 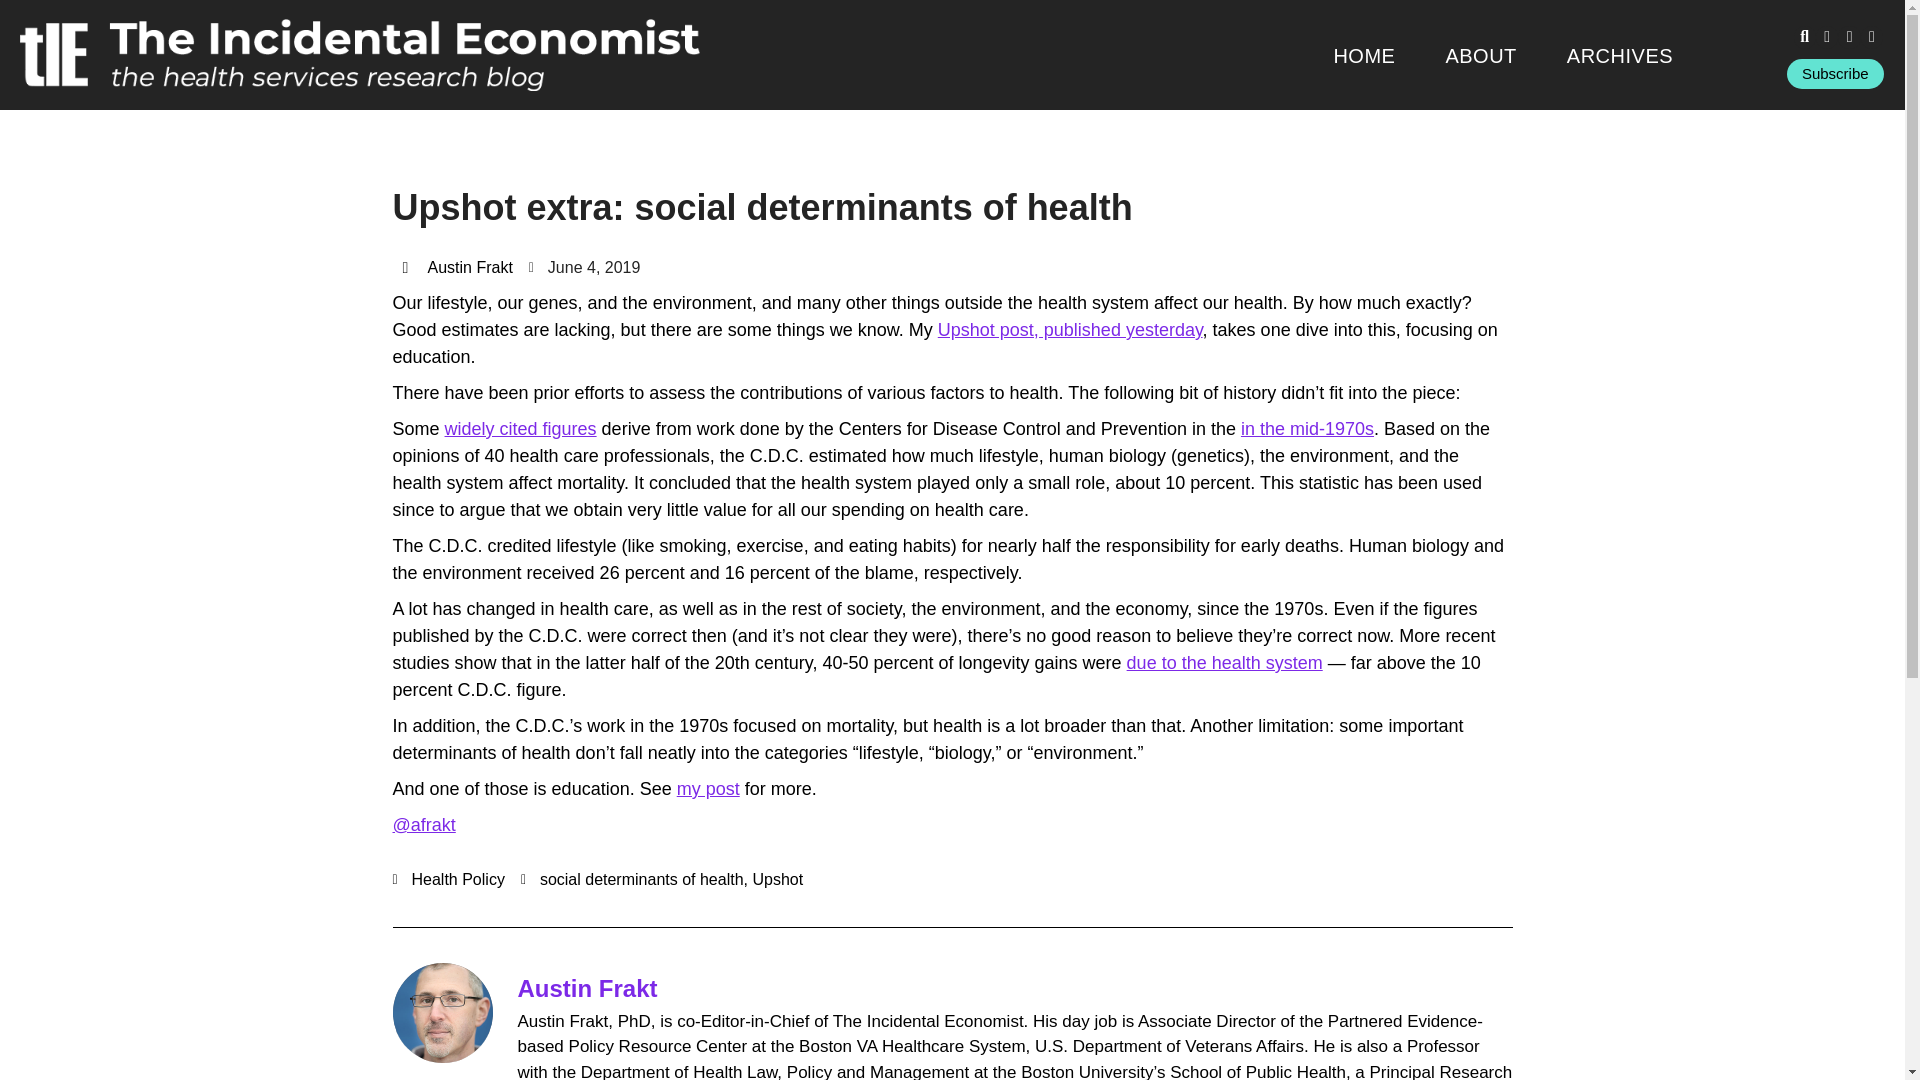 I want to click on in the mid-1970s, so click(x=1307, y=428).